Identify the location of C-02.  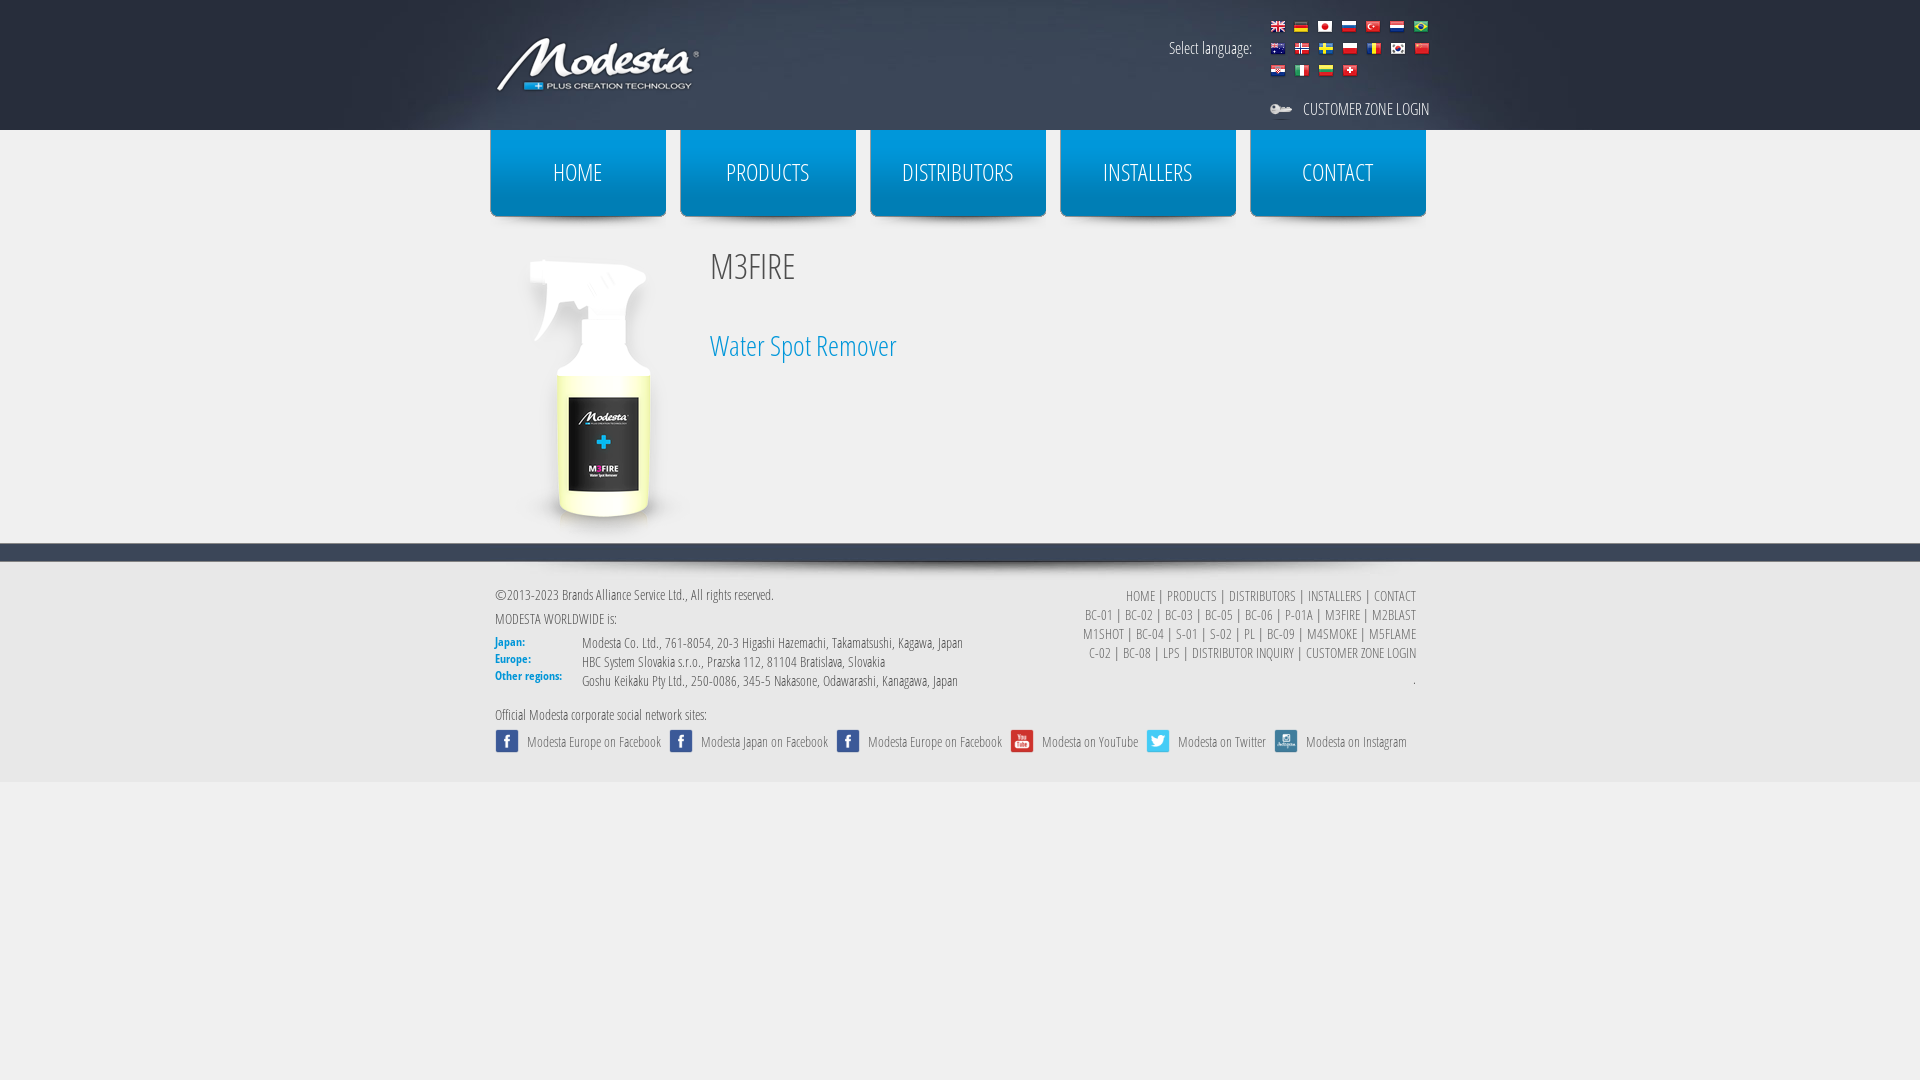
(1100, 652).